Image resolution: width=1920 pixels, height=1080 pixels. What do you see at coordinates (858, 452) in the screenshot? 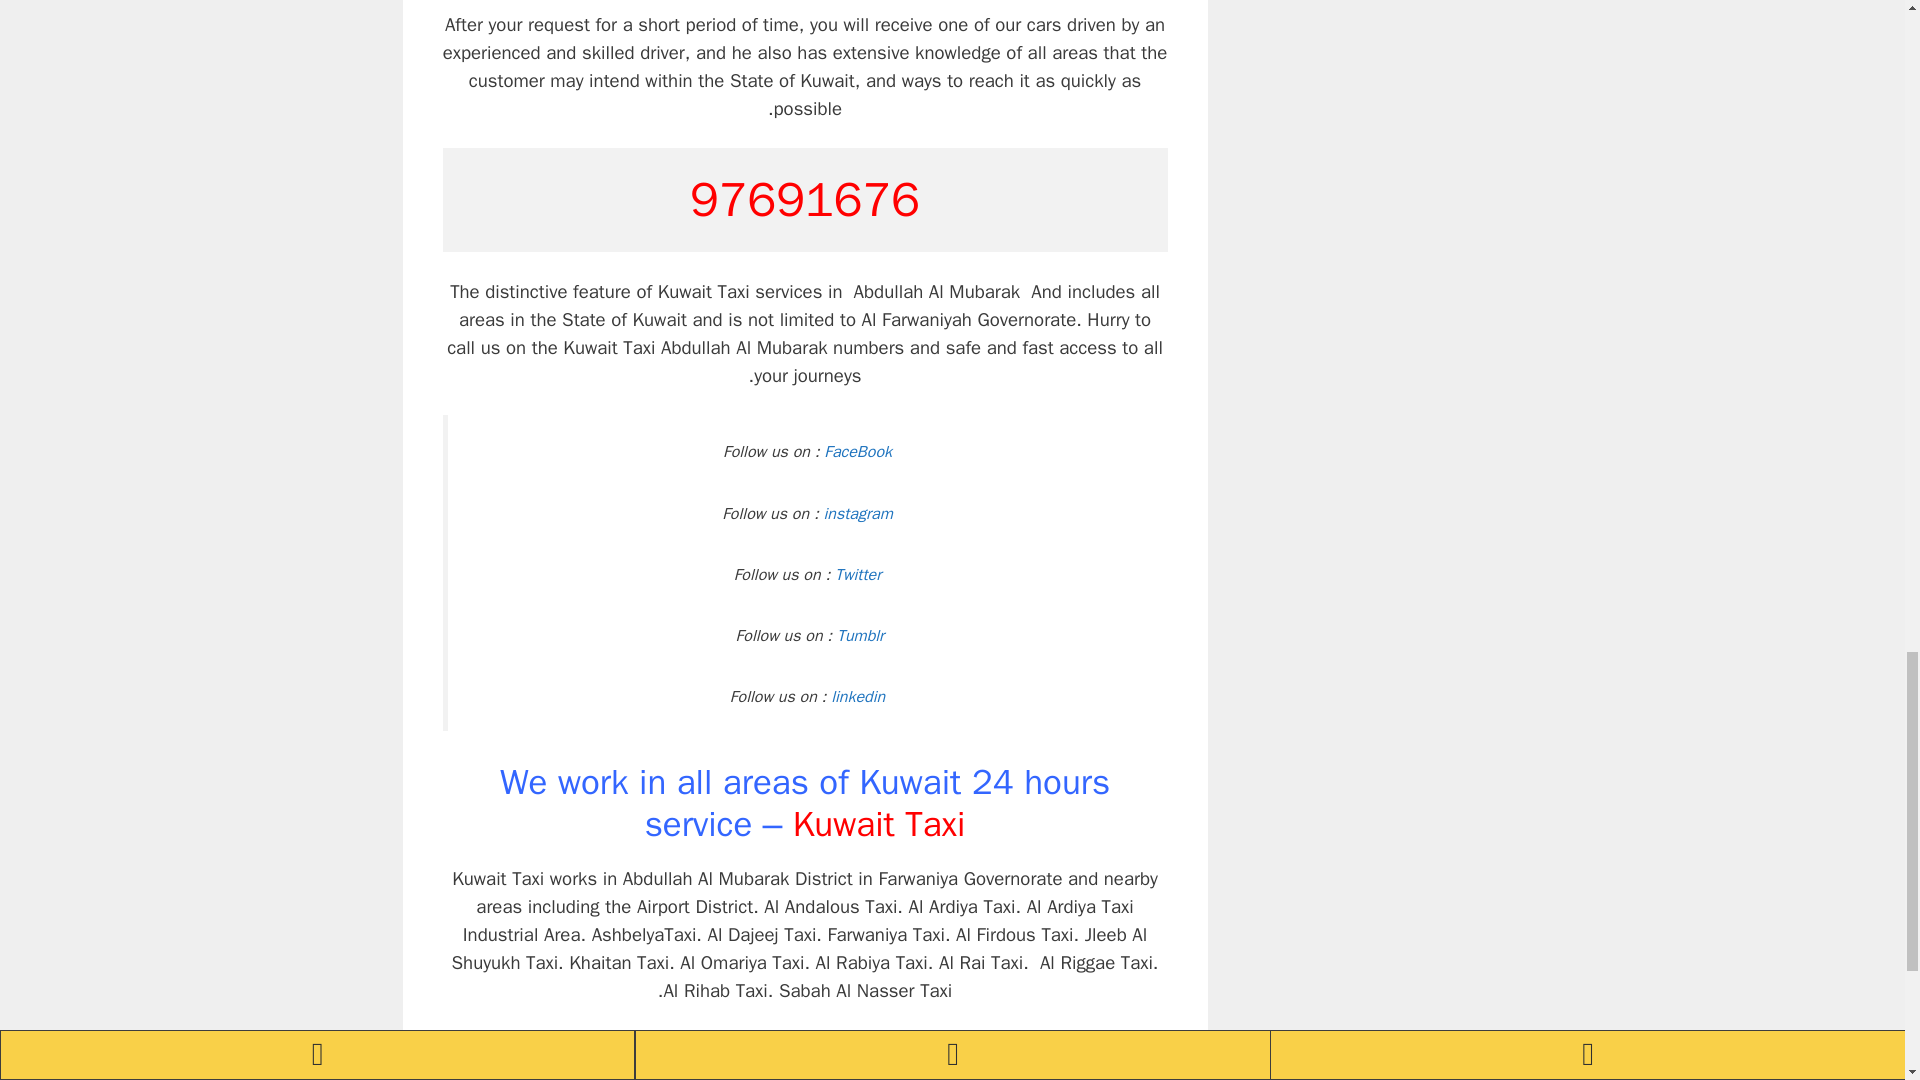
I see `FaceBook` at bounding box center [858, 452].